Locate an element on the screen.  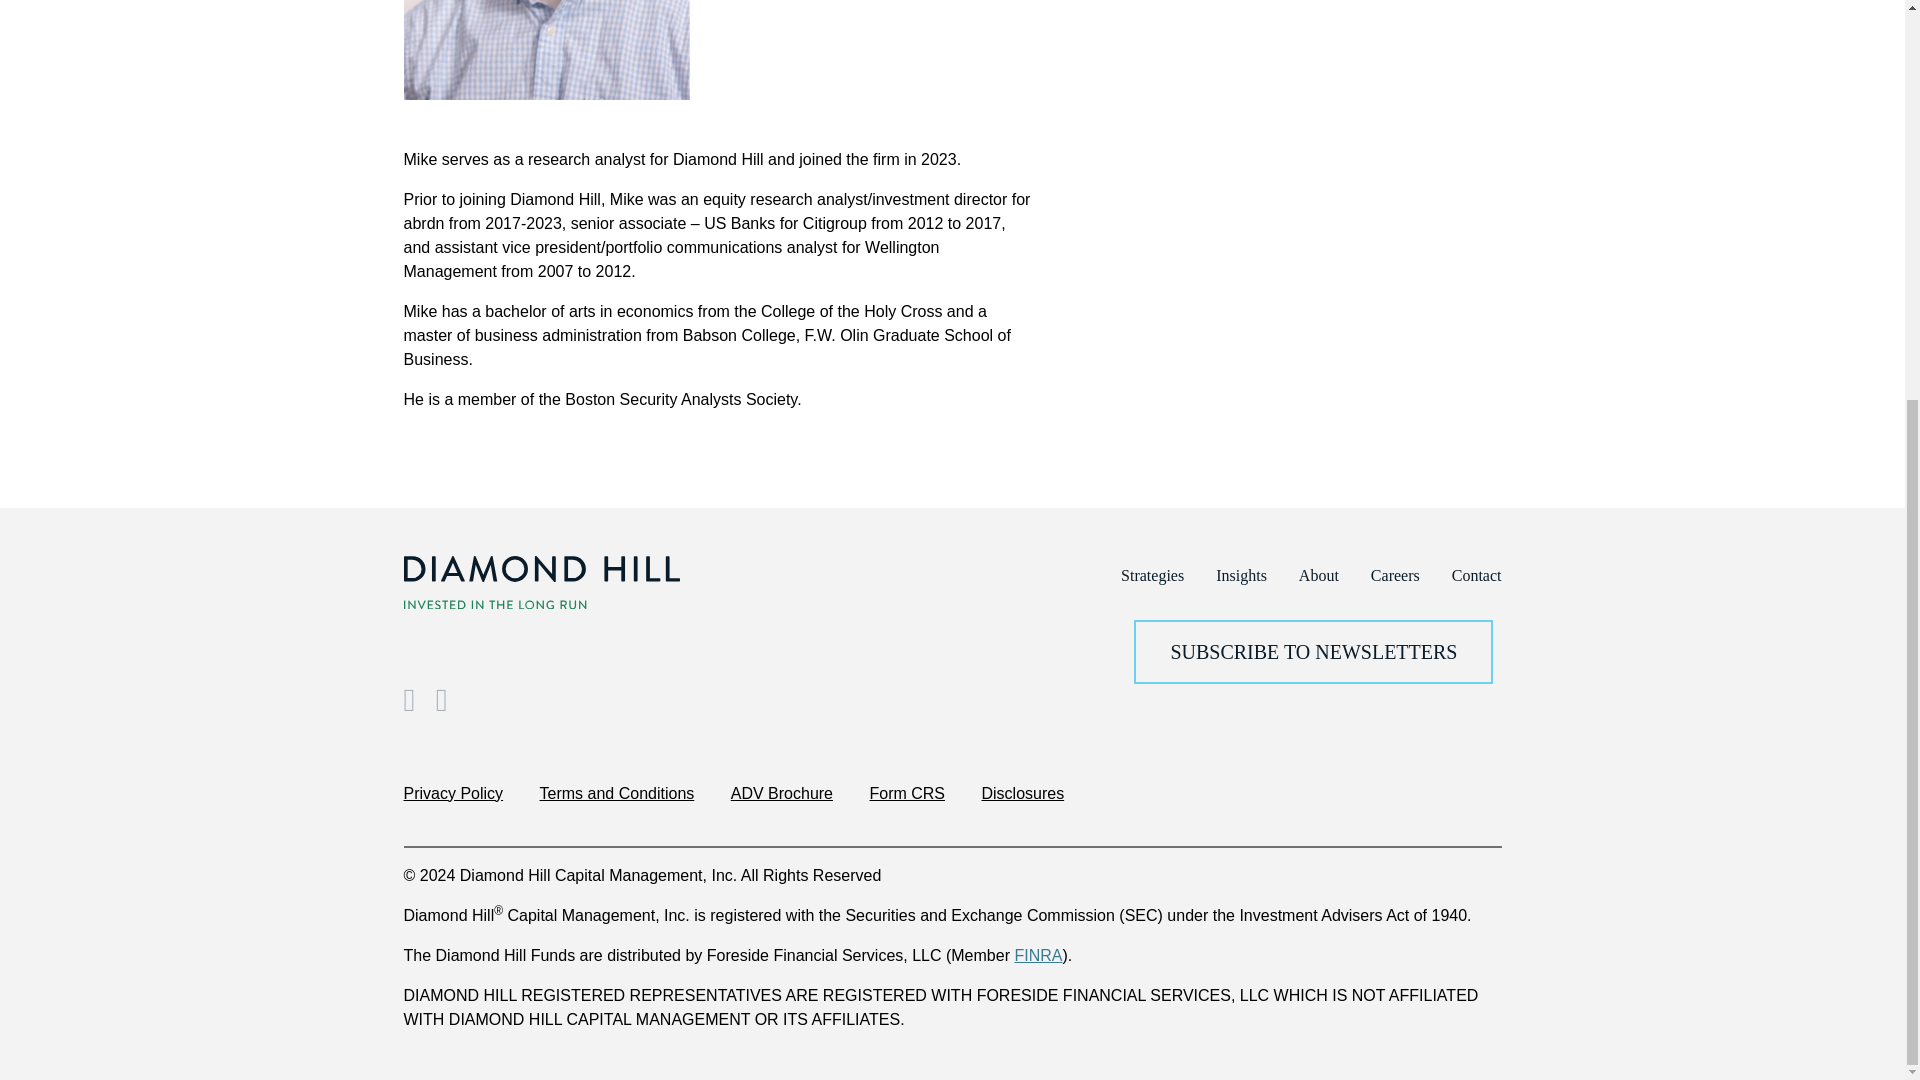
Privacy Policy is located at coordinates (453, 794).